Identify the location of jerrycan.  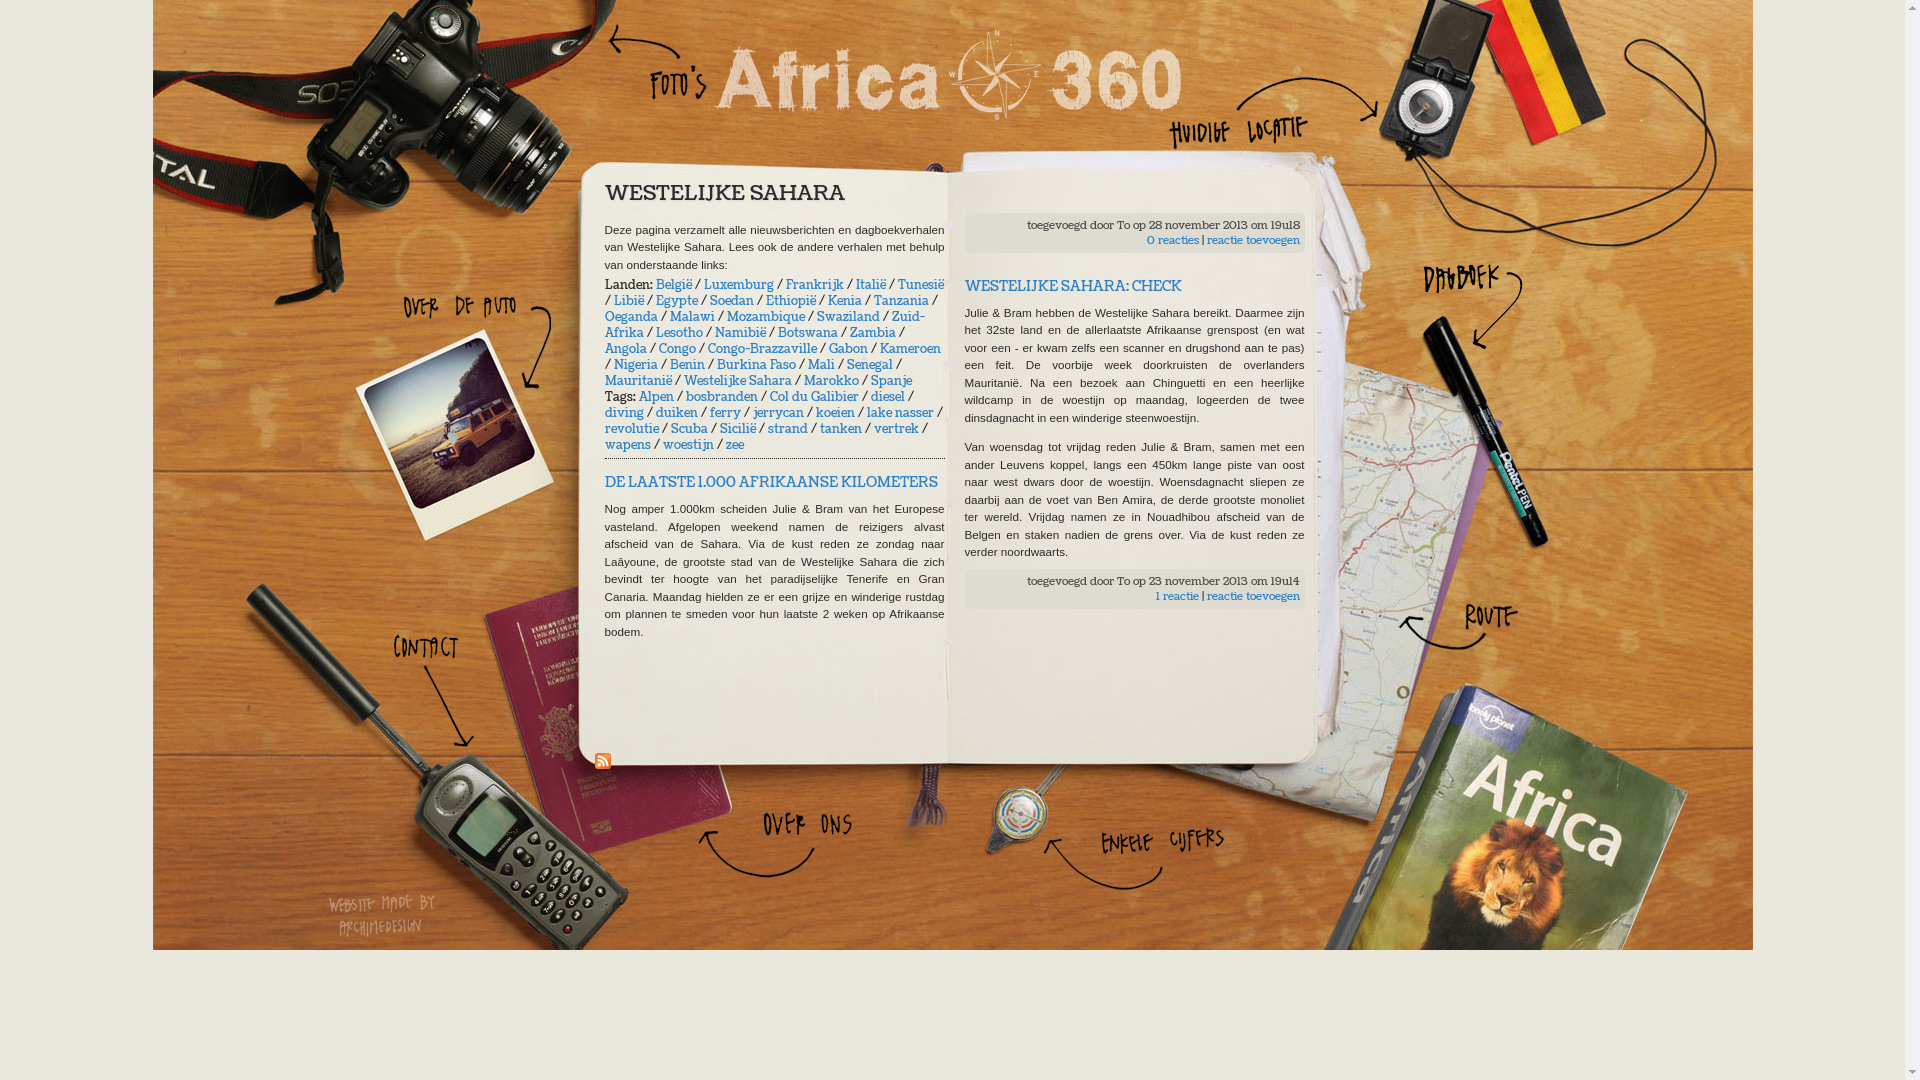
(778, 413).